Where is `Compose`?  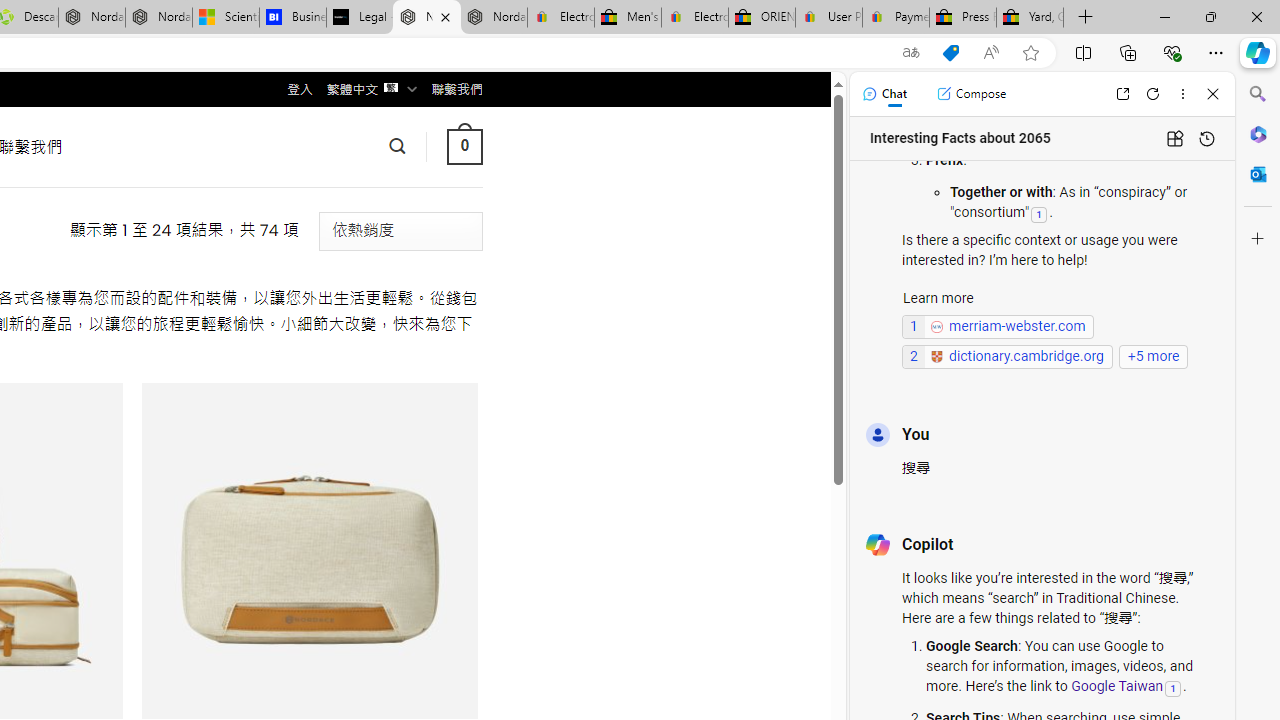 Compose is located at coordinates (971, 94).